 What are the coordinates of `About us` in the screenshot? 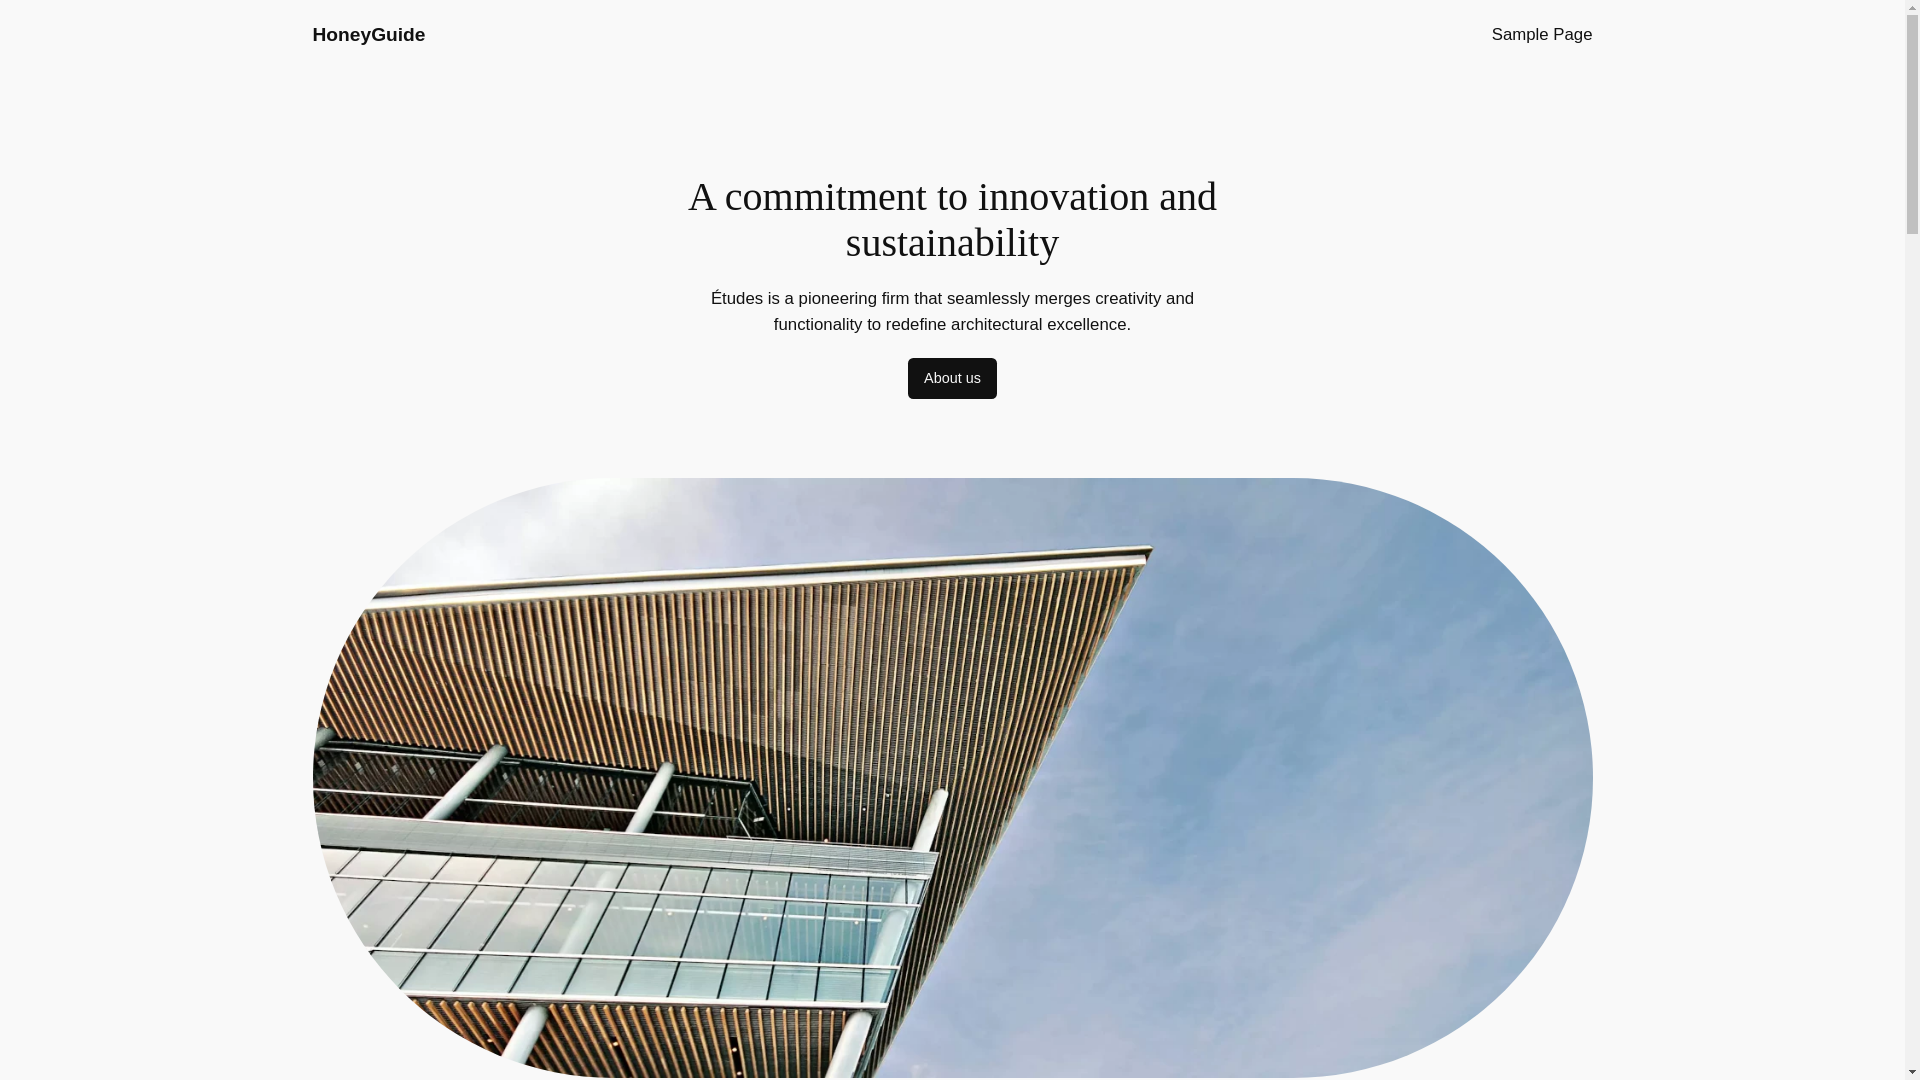 It's located at (952, 378).